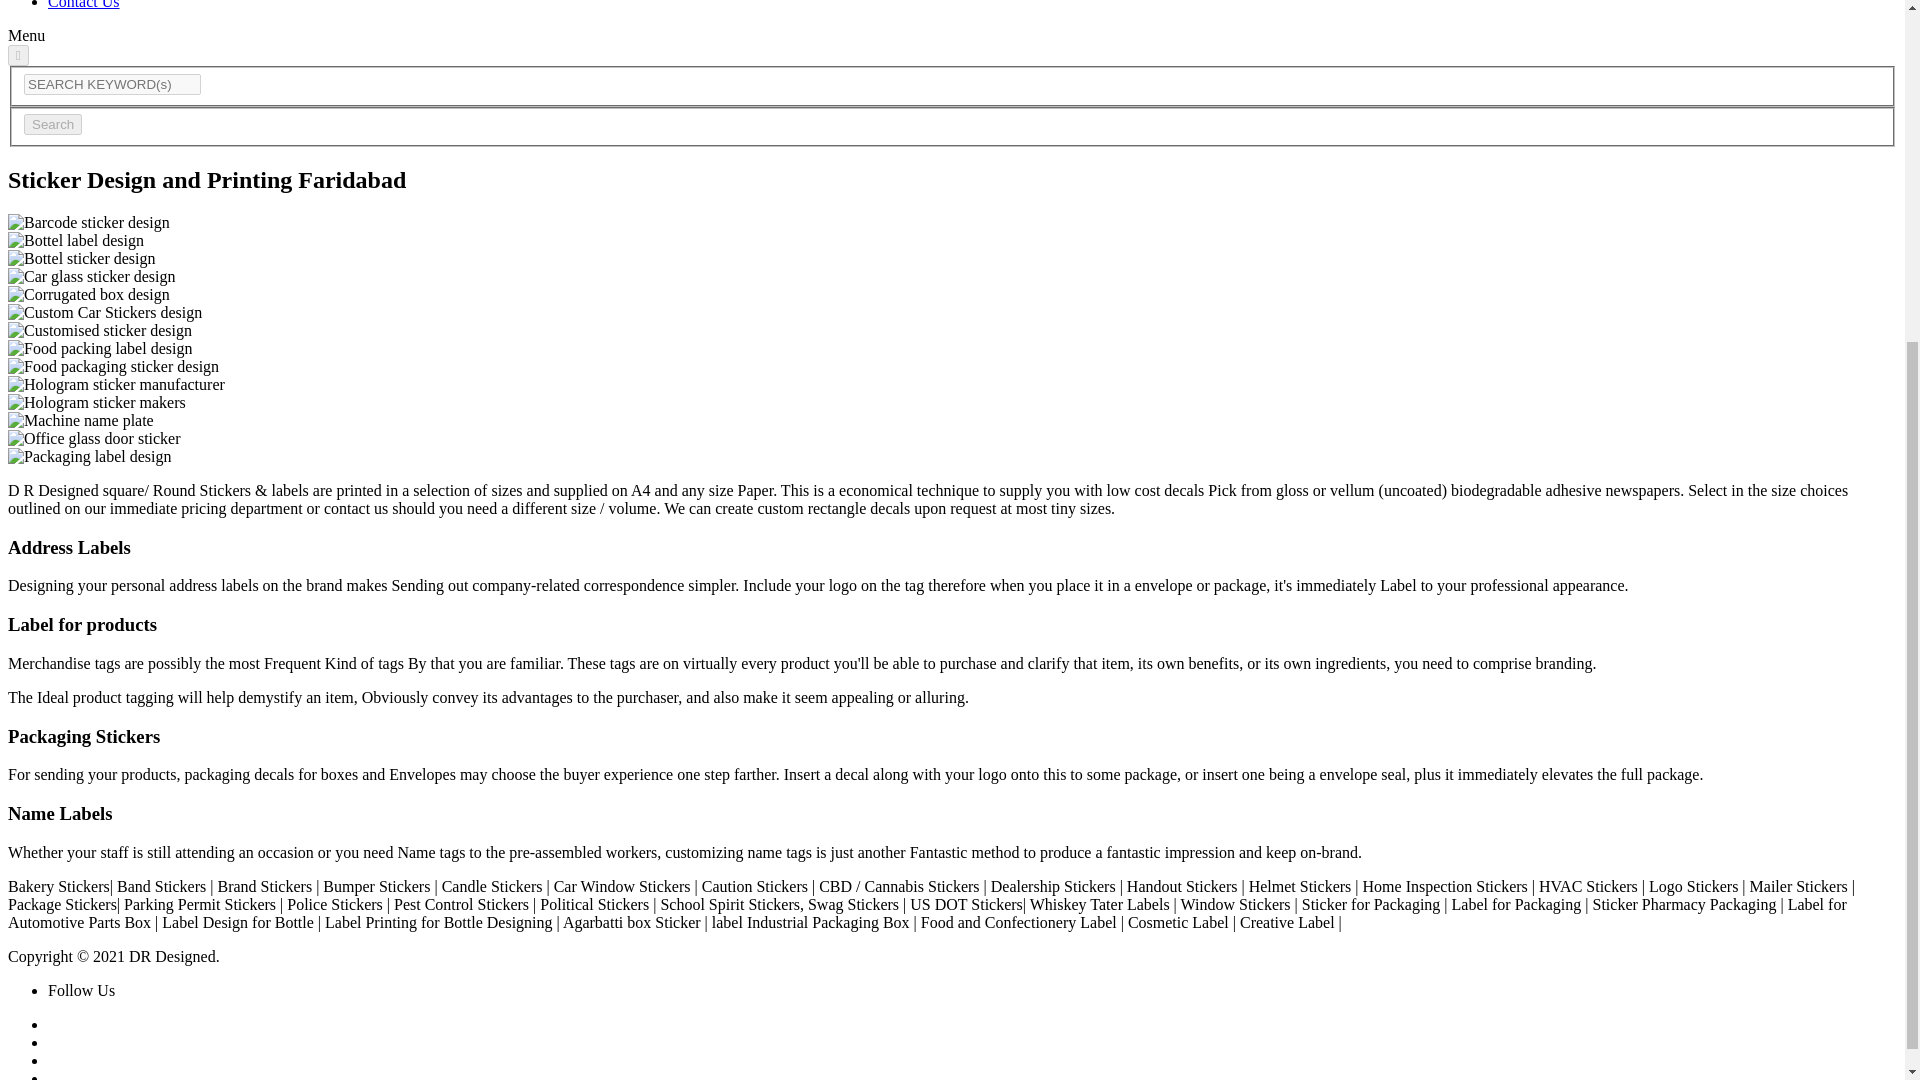 This screenshot has width=1920, height=1080. I want to click on Corrugated box design, so click(88, 294).